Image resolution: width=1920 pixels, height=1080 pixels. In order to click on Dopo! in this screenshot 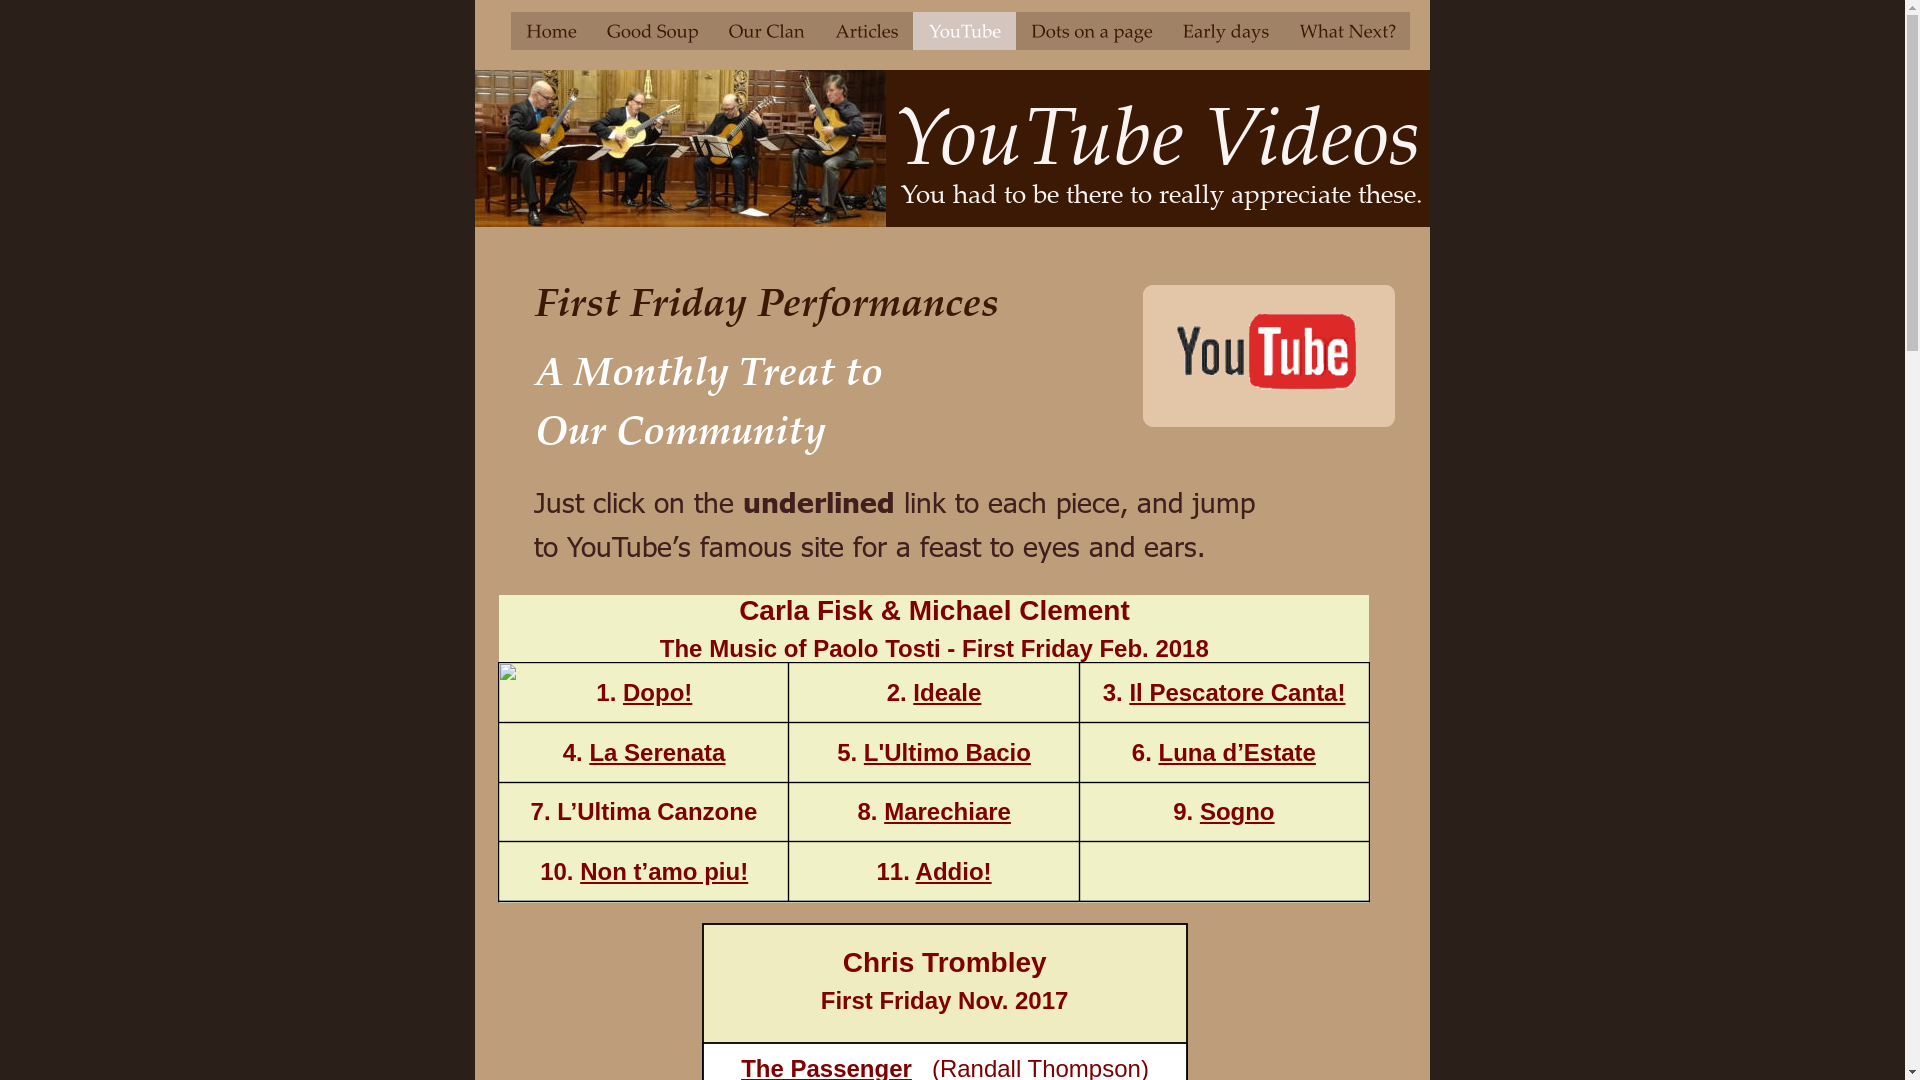, I will do `click(658, 692)`.